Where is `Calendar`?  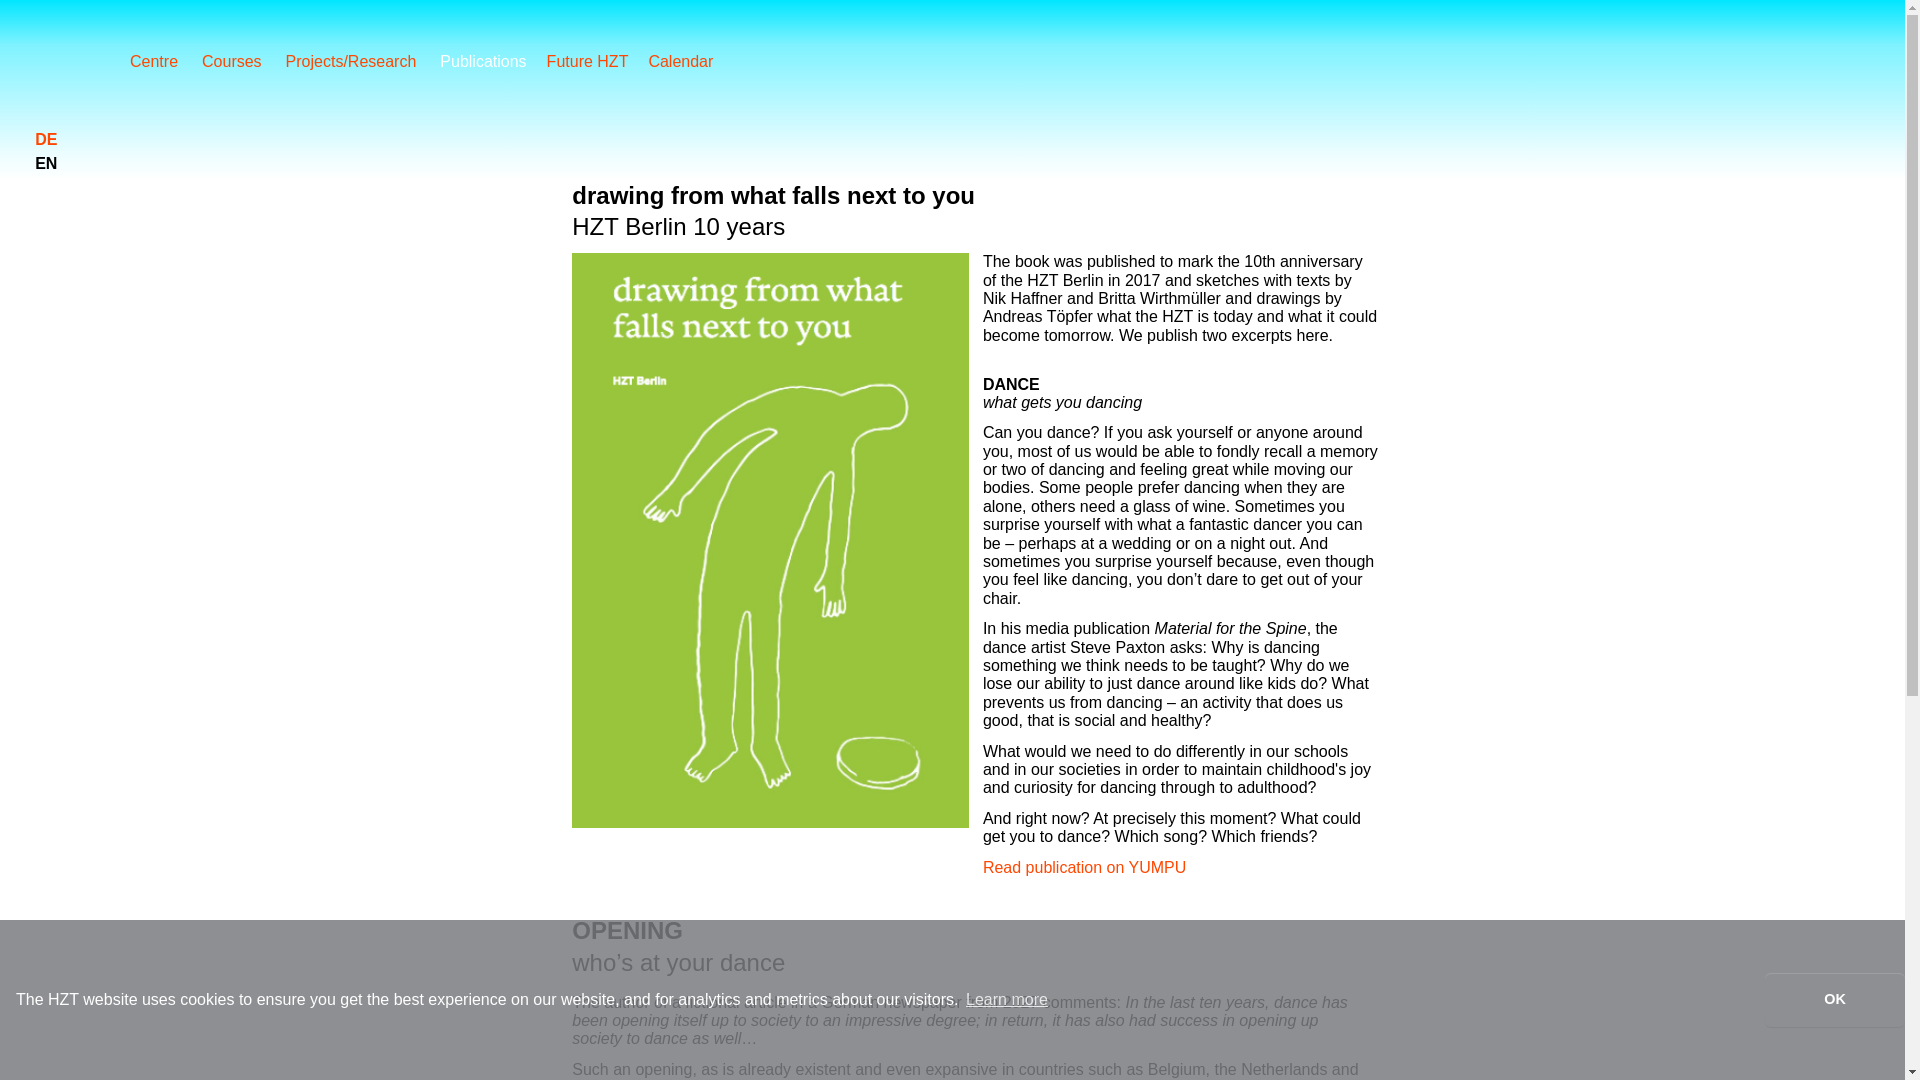
Calendar is located at coordinates (690, 63).